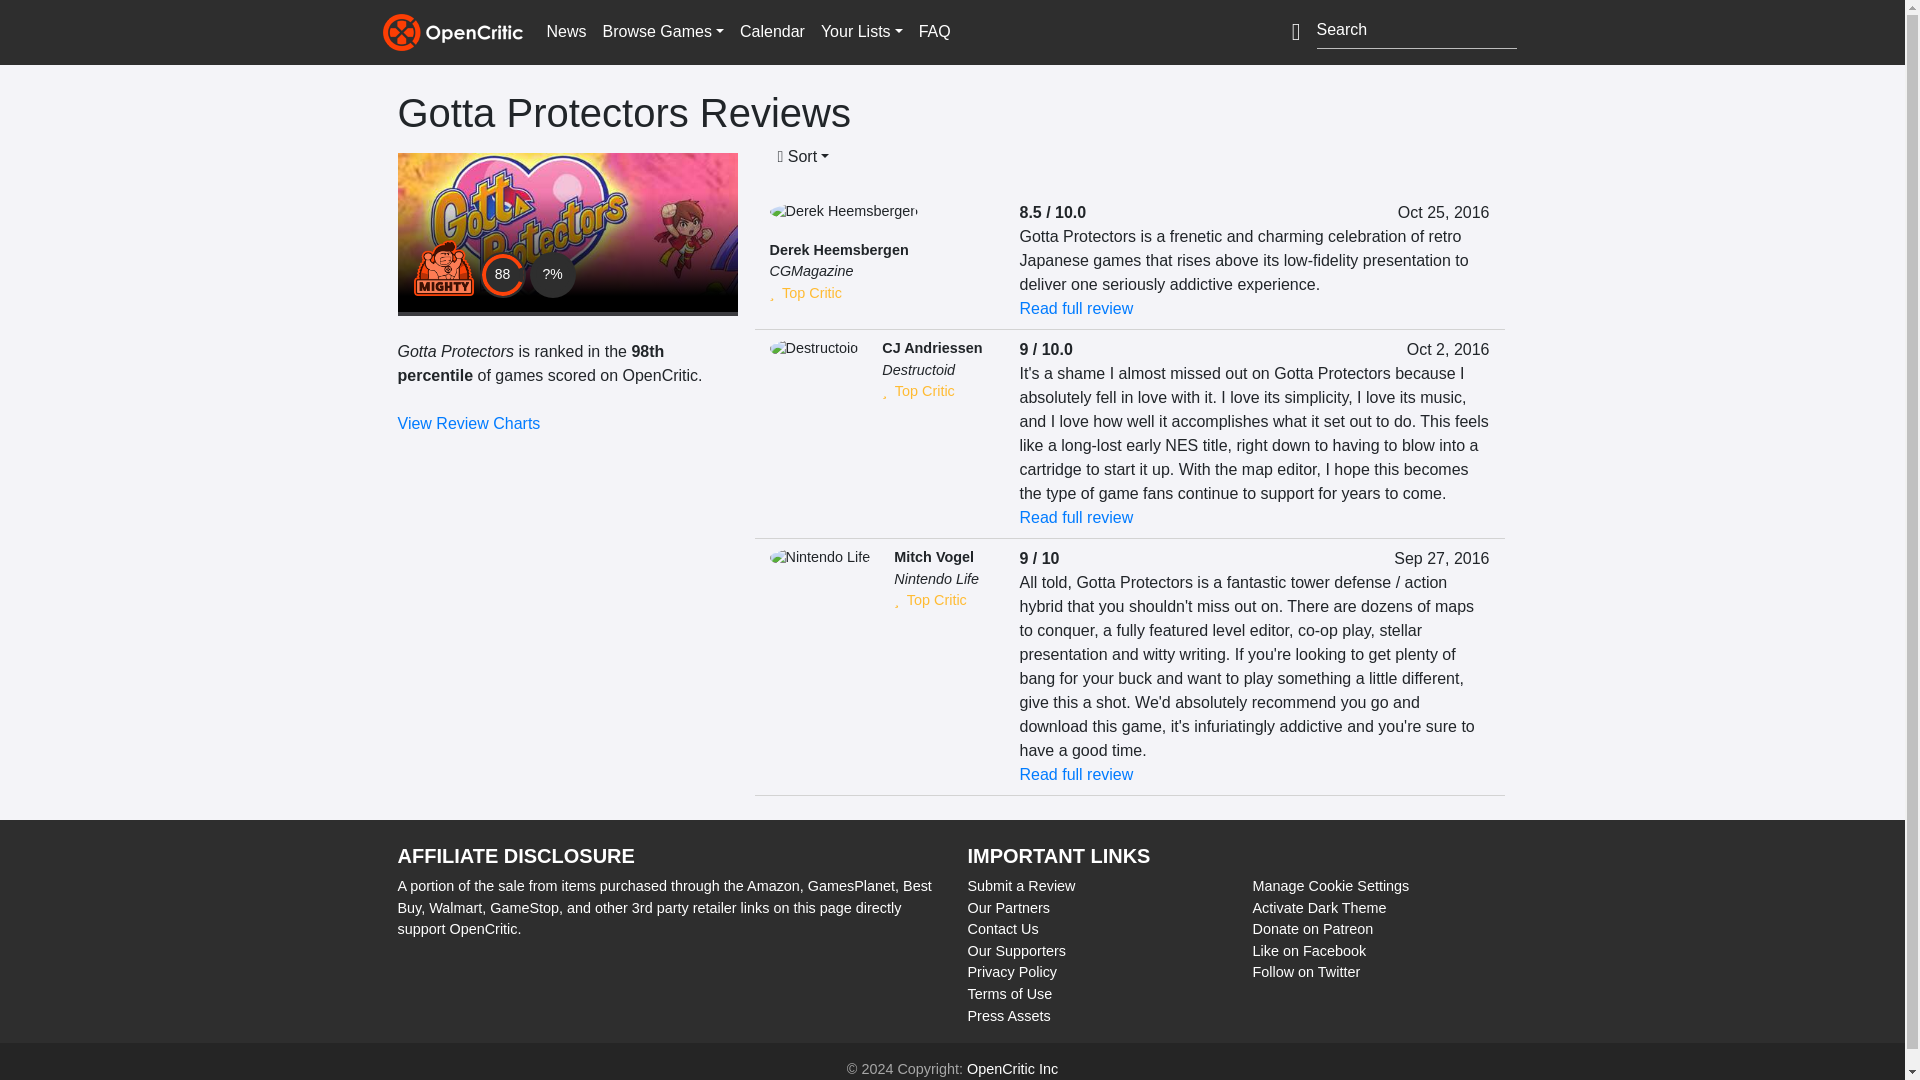 This screenshot has width=1920, height=1080. What do you see at coordinates (565, 31) in the screenshot?
I see `News` at bounding box center [565, 31].